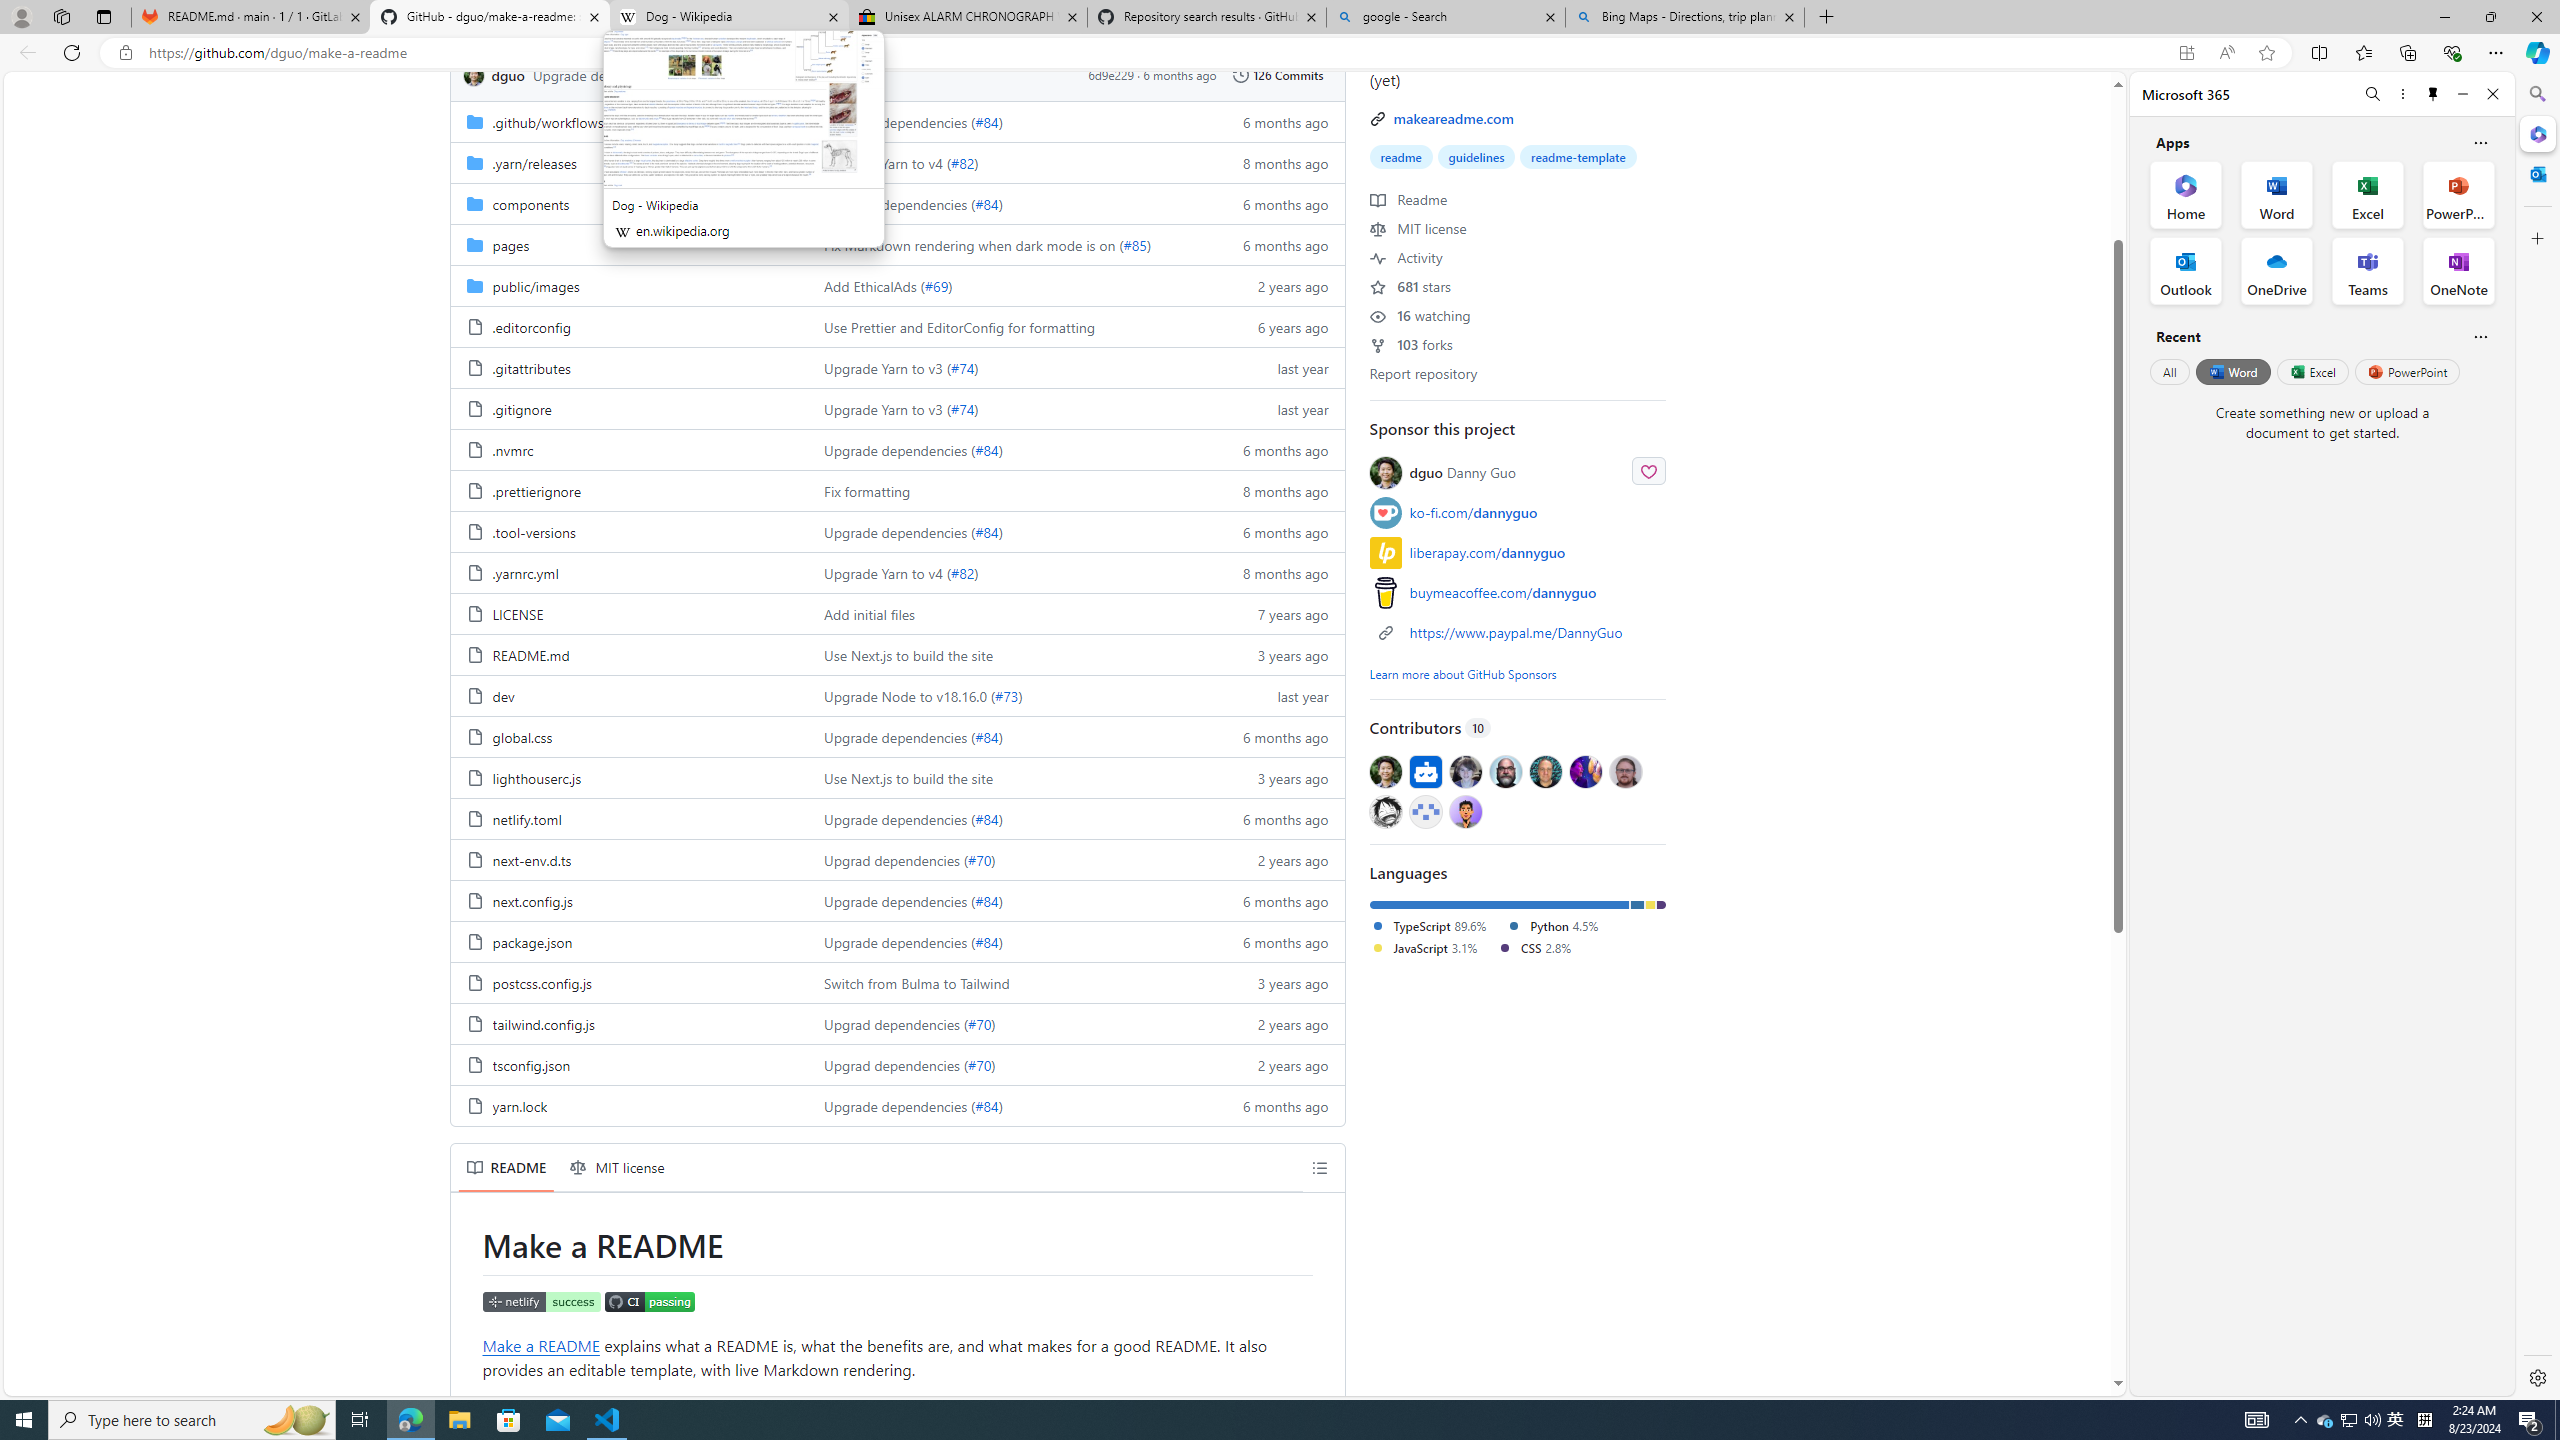 This screenshot has height=1440, width=2560. Describe the element at coordinates (629, 203) in the screenshot. I see `components, (Directory)` at that location.